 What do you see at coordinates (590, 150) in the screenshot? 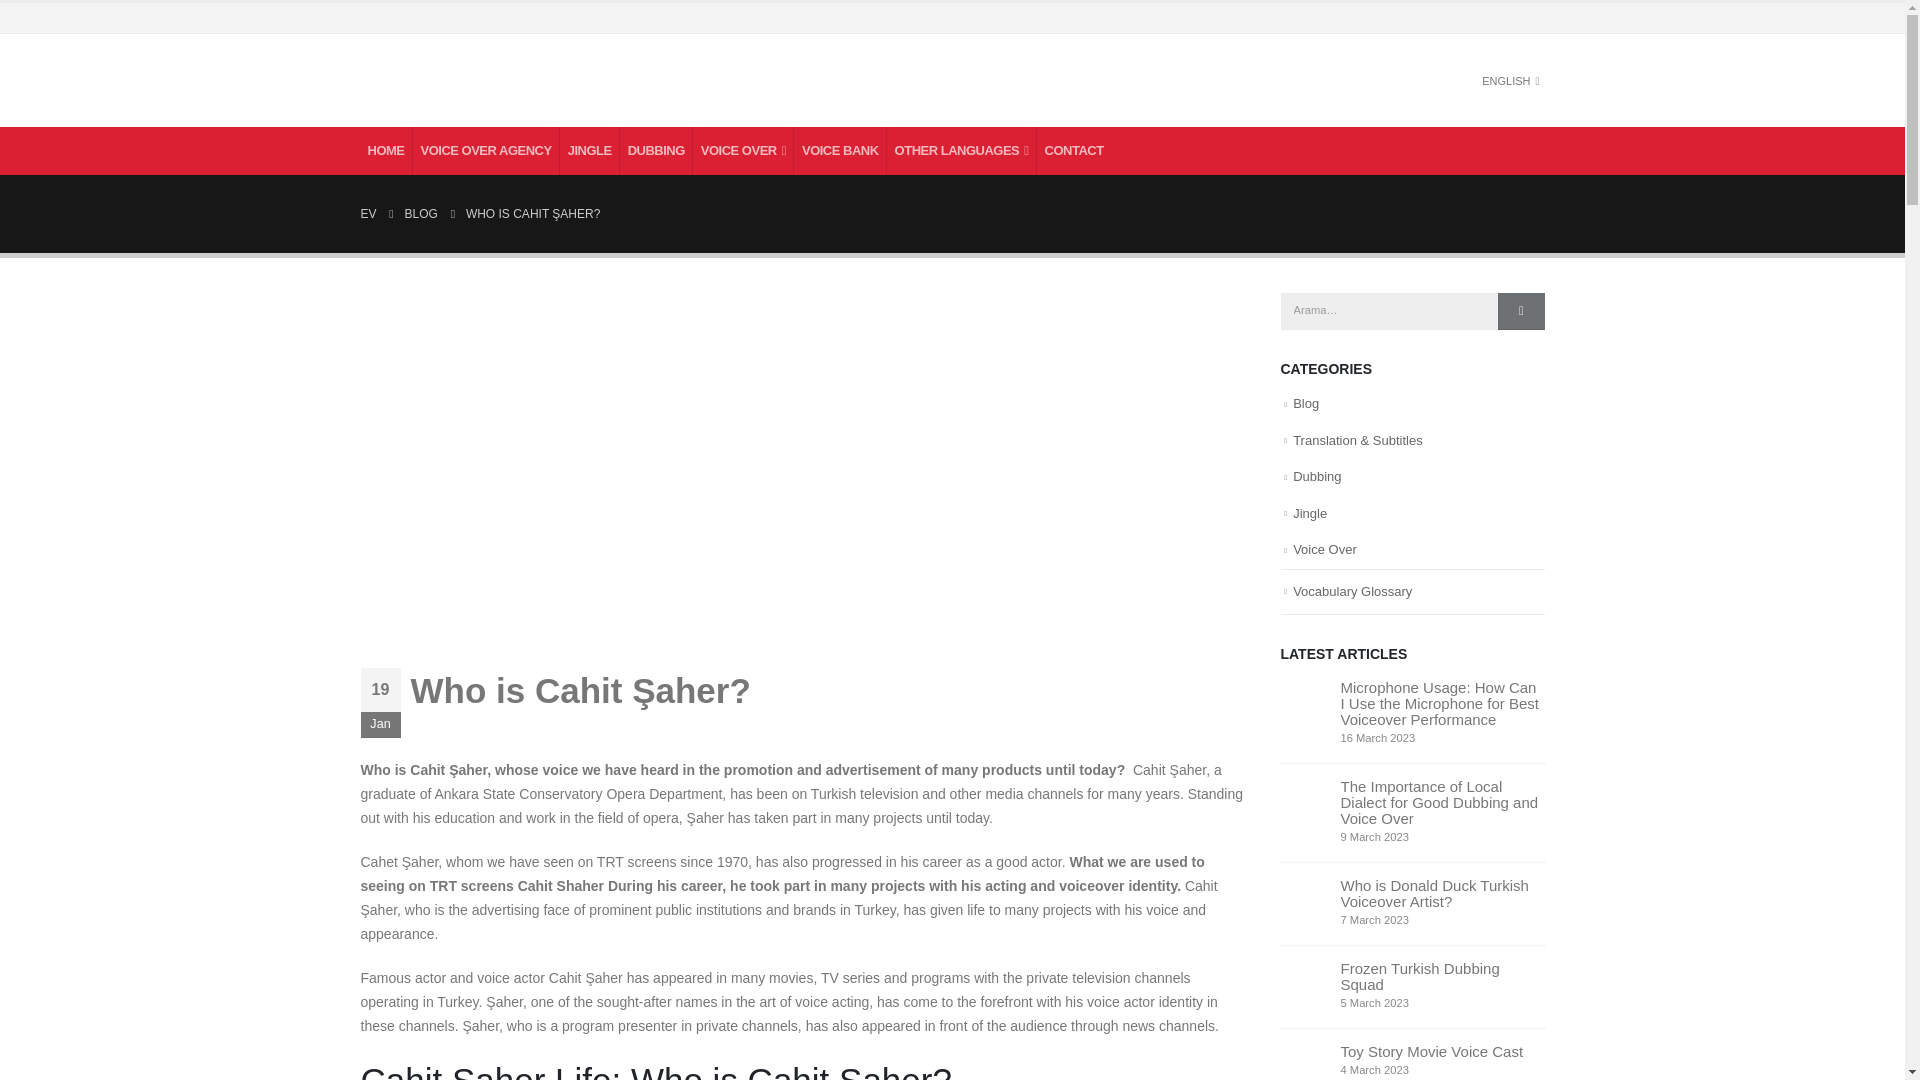
I see `JINGLE` at bounding box center [590, 150].